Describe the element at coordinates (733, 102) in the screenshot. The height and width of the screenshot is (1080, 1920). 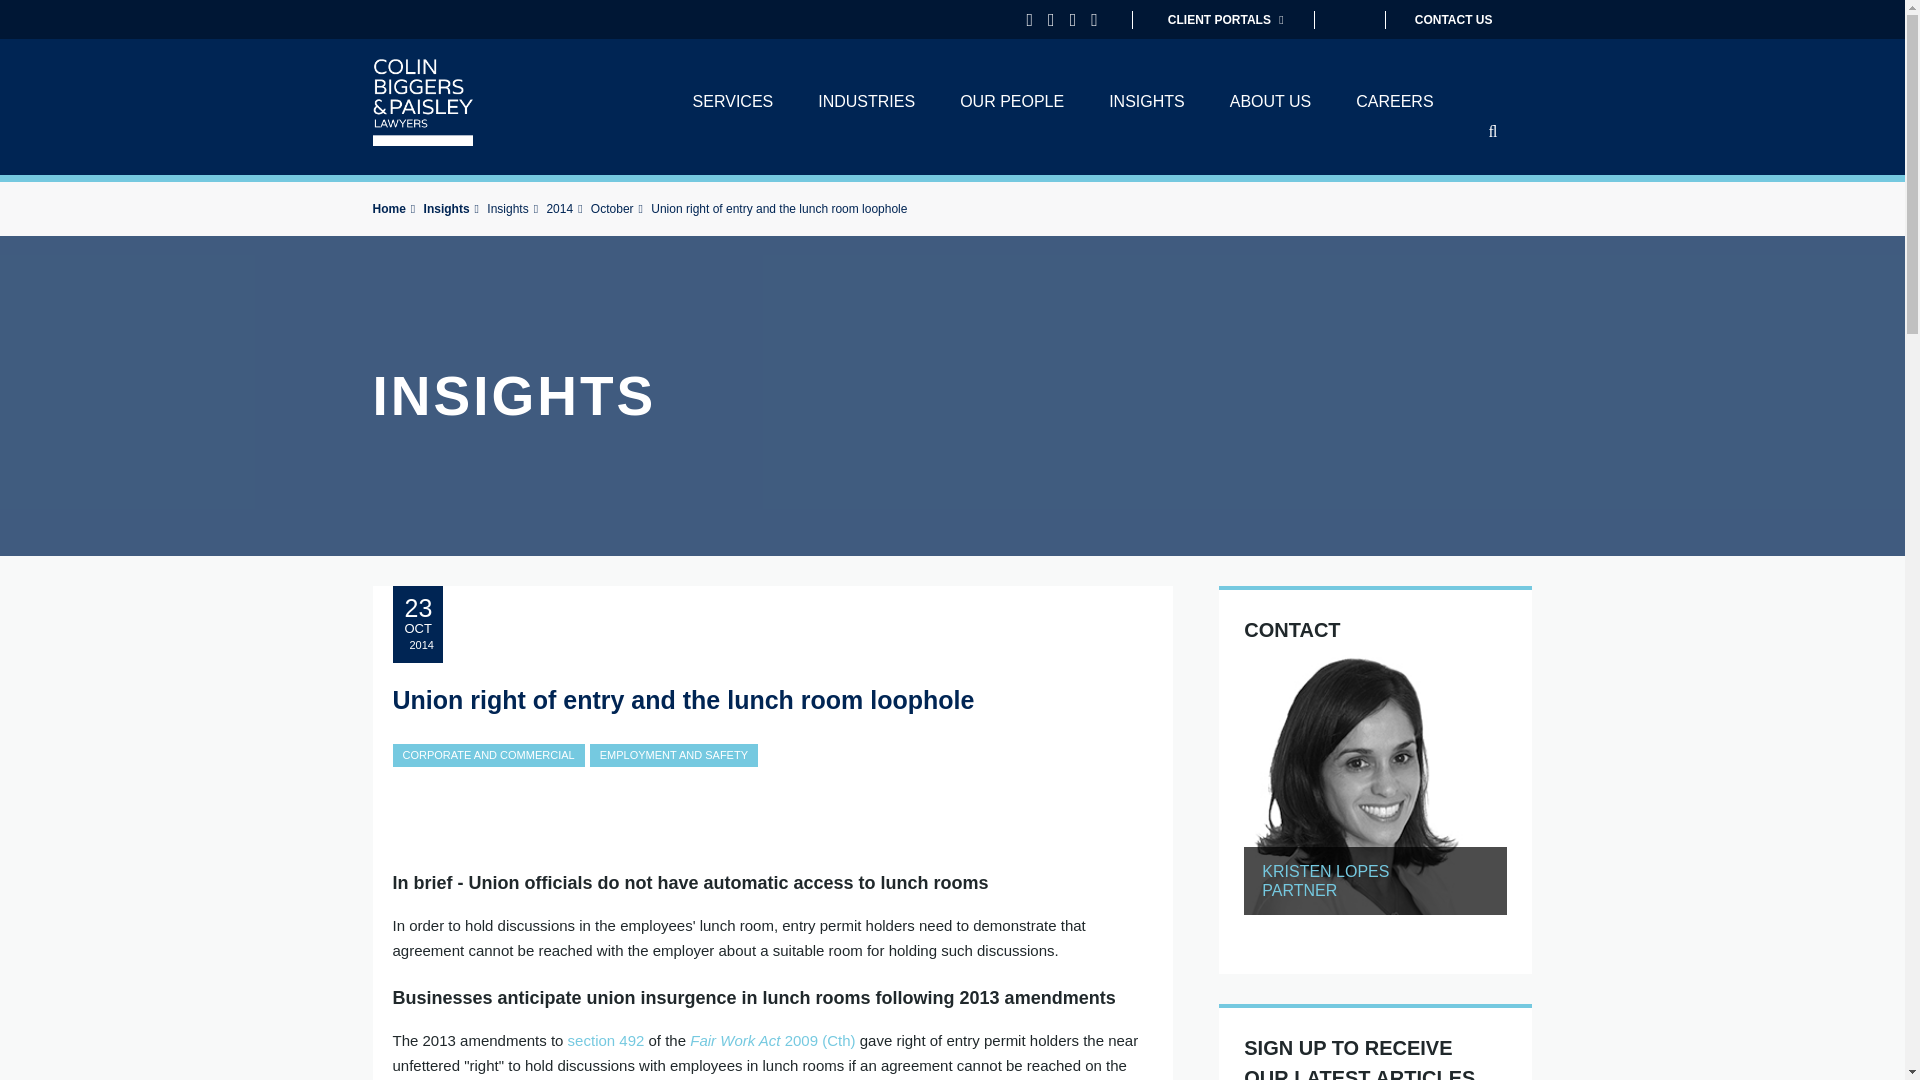
I see `SERVICES` at that location.